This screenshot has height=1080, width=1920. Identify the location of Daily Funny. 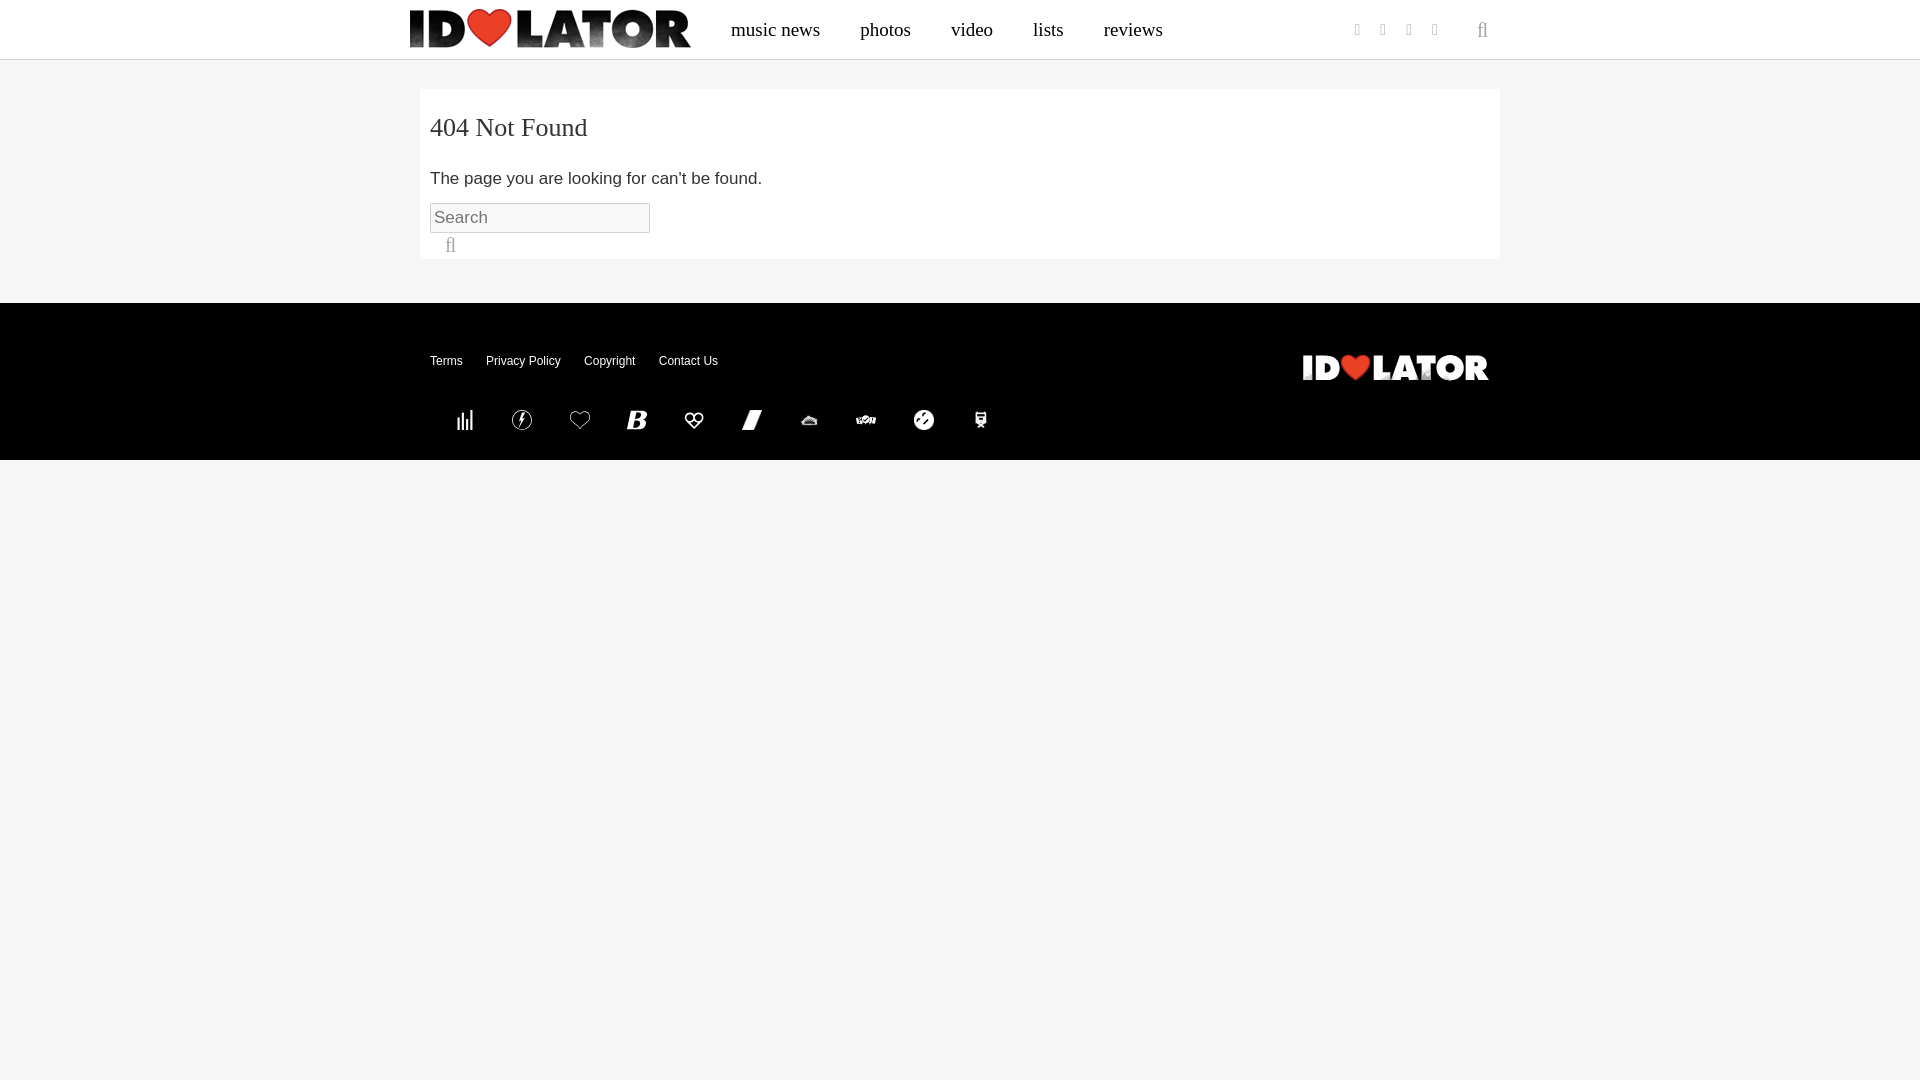
(923, 419).